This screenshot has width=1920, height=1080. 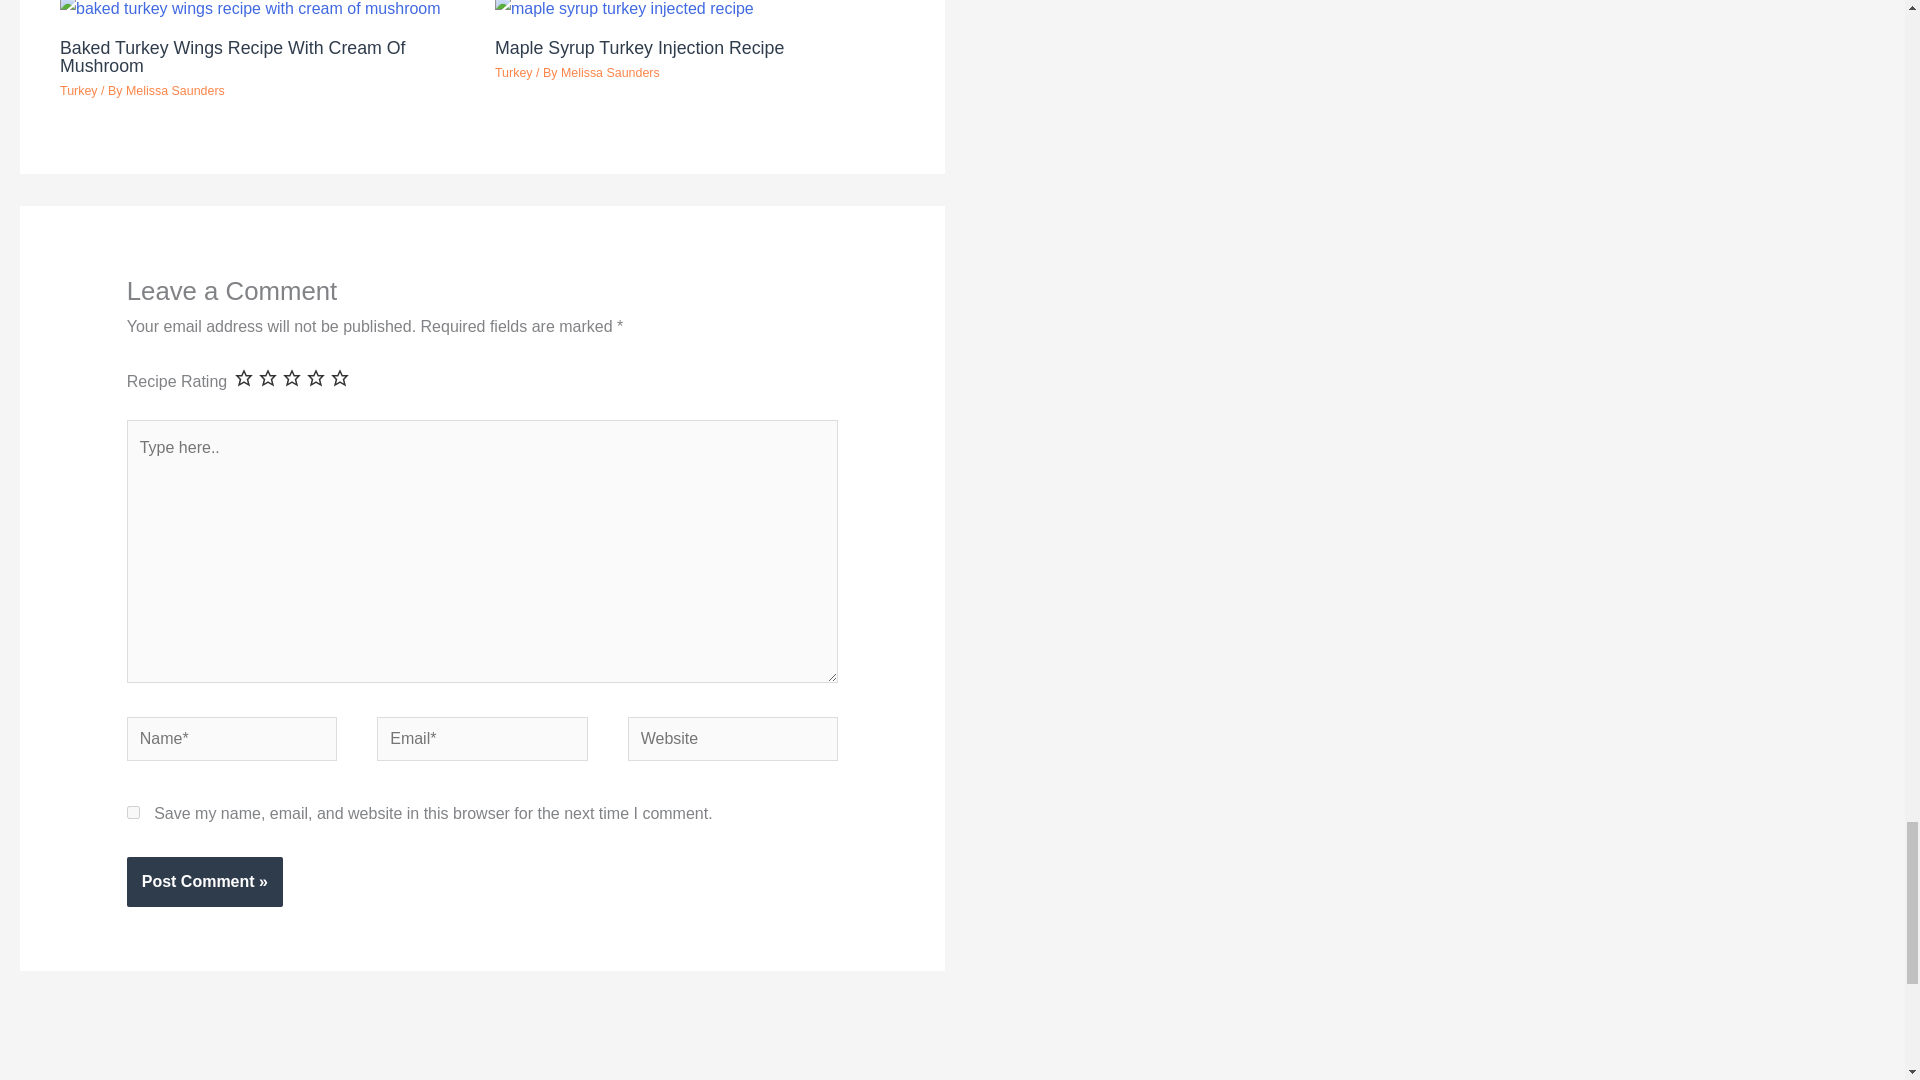 What do you see at coordinates (610, 72) in the screenshot?
I see `View all posts by Melissa Saunders` at bounding box center [610, 72].